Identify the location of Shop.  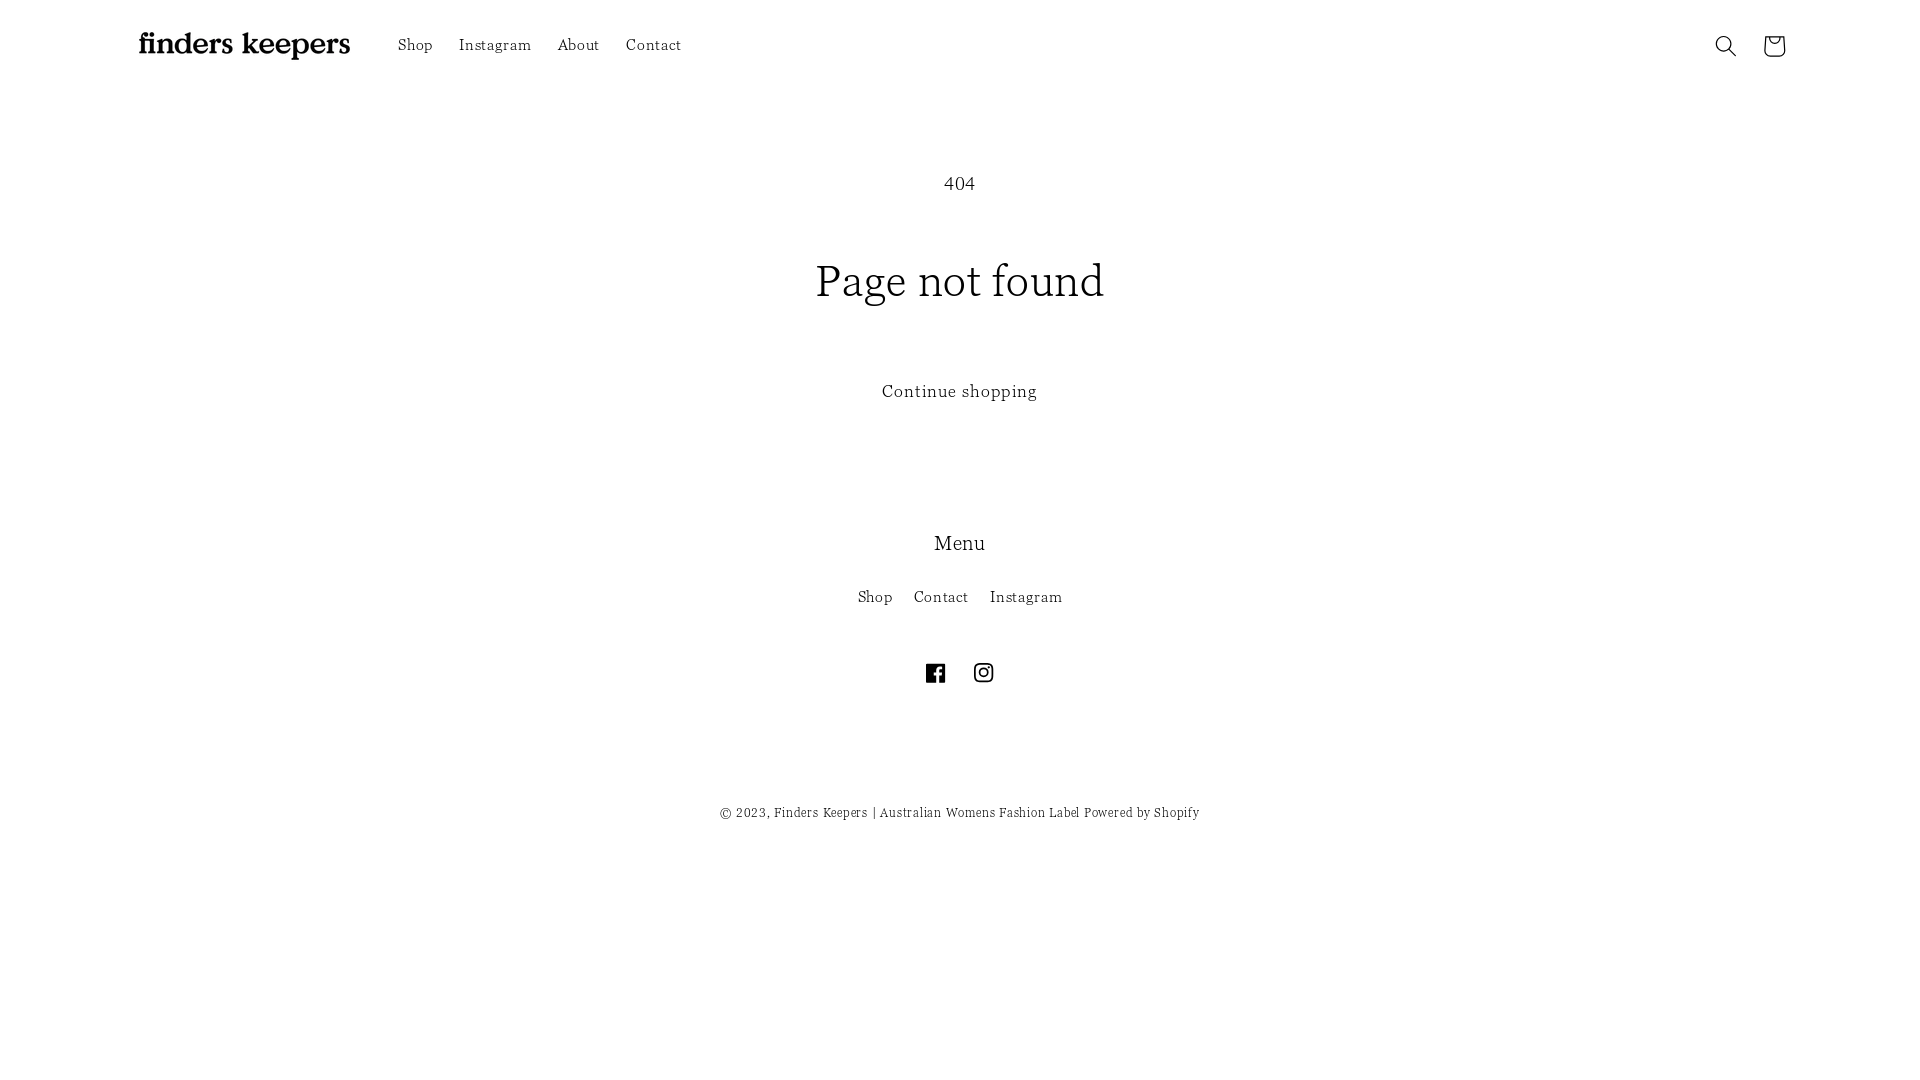
(876, 600).